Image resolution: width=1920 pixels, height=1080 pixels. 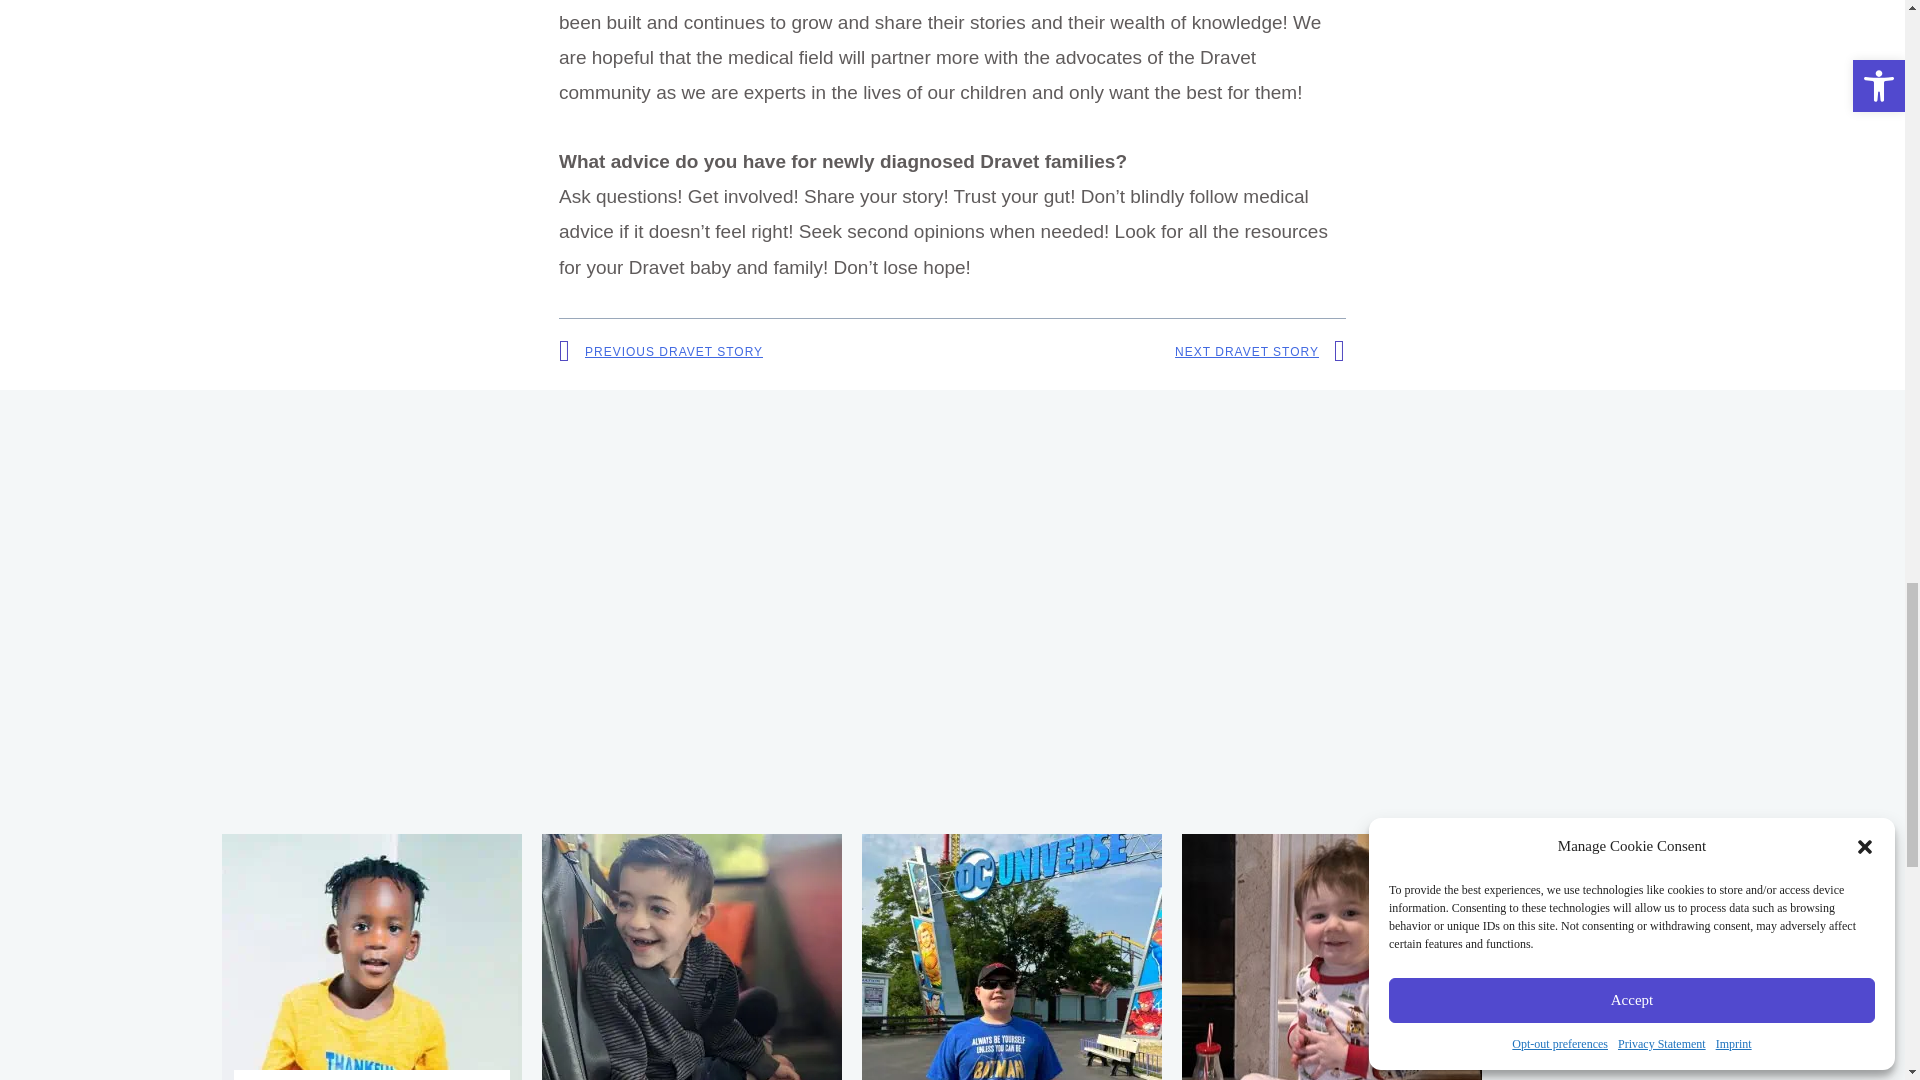 What do you see at coordinates (1012, 956) in the screenshot?
I see `Bauer` at bounding box center [1012, 956].